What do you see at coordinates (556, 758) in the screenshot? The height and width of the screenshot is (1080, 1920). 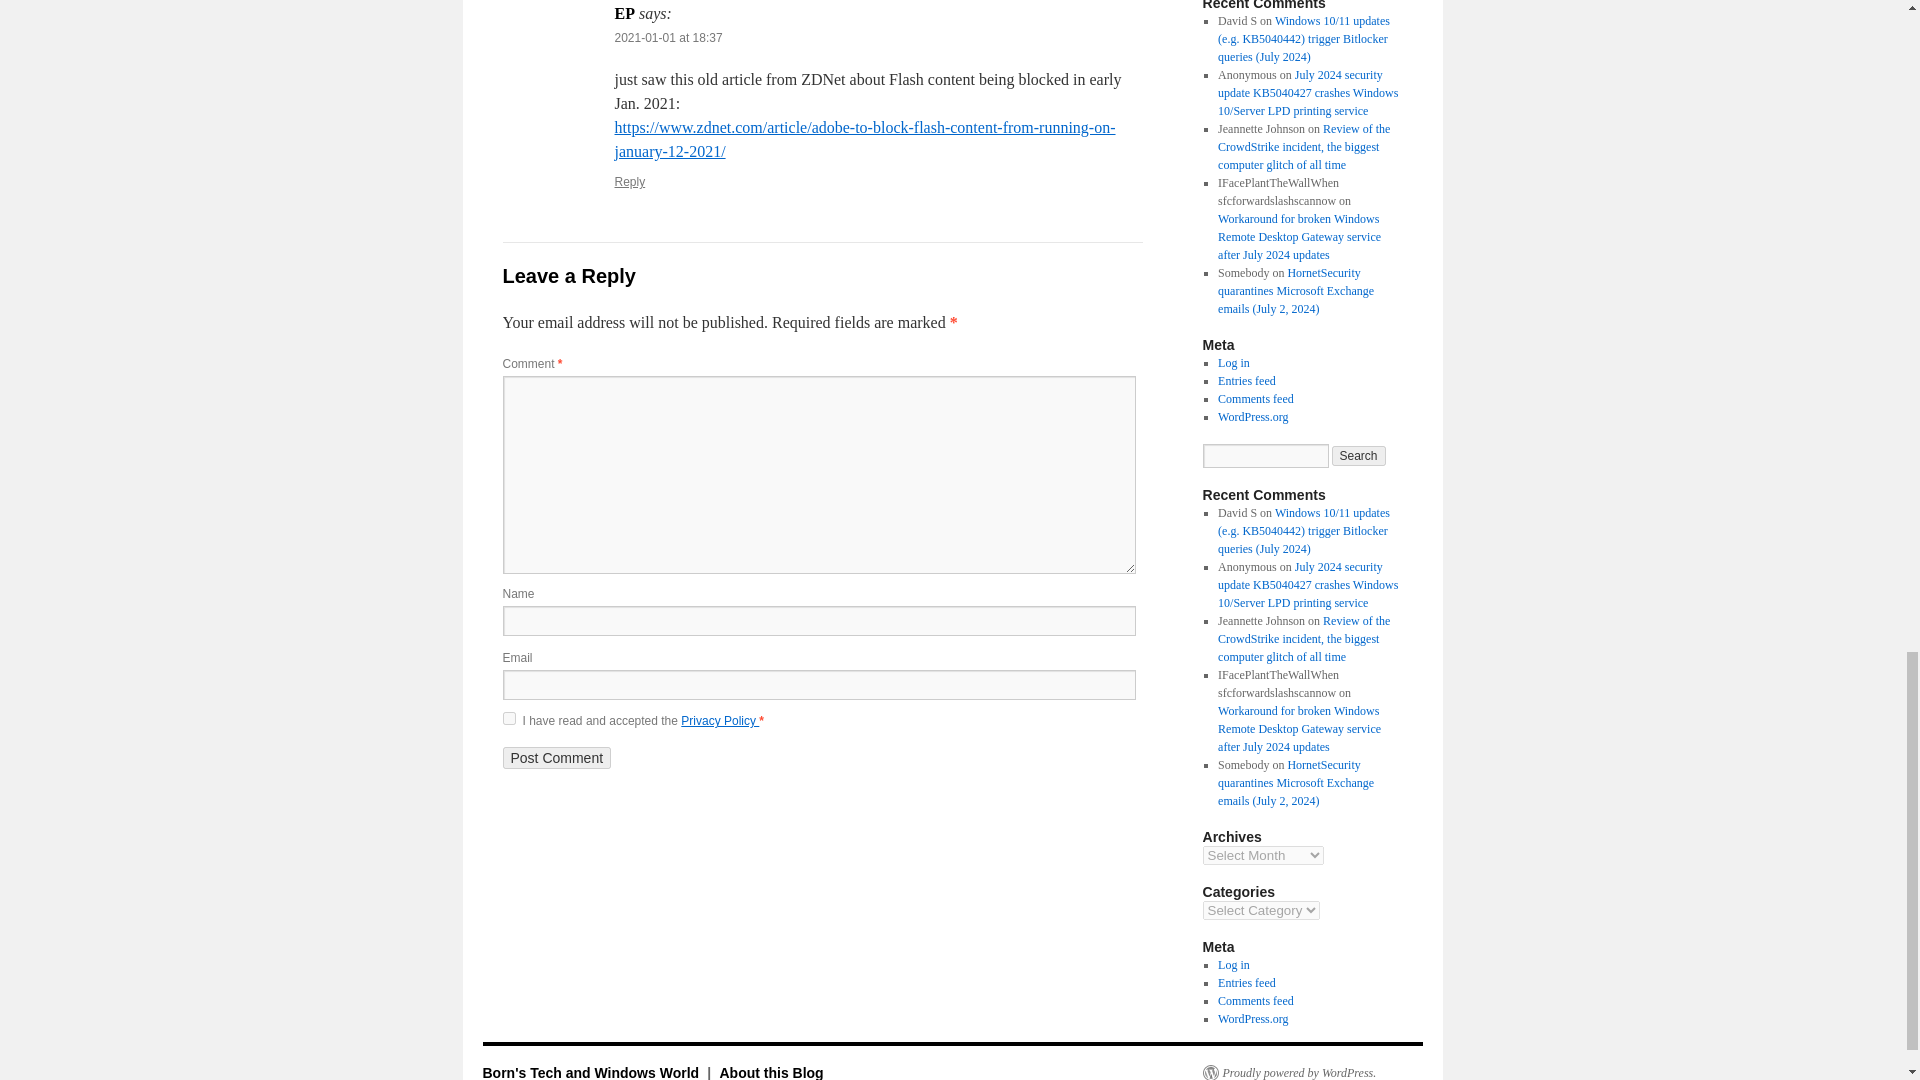 I see `Post Comment` at bounding box center [556, 758].